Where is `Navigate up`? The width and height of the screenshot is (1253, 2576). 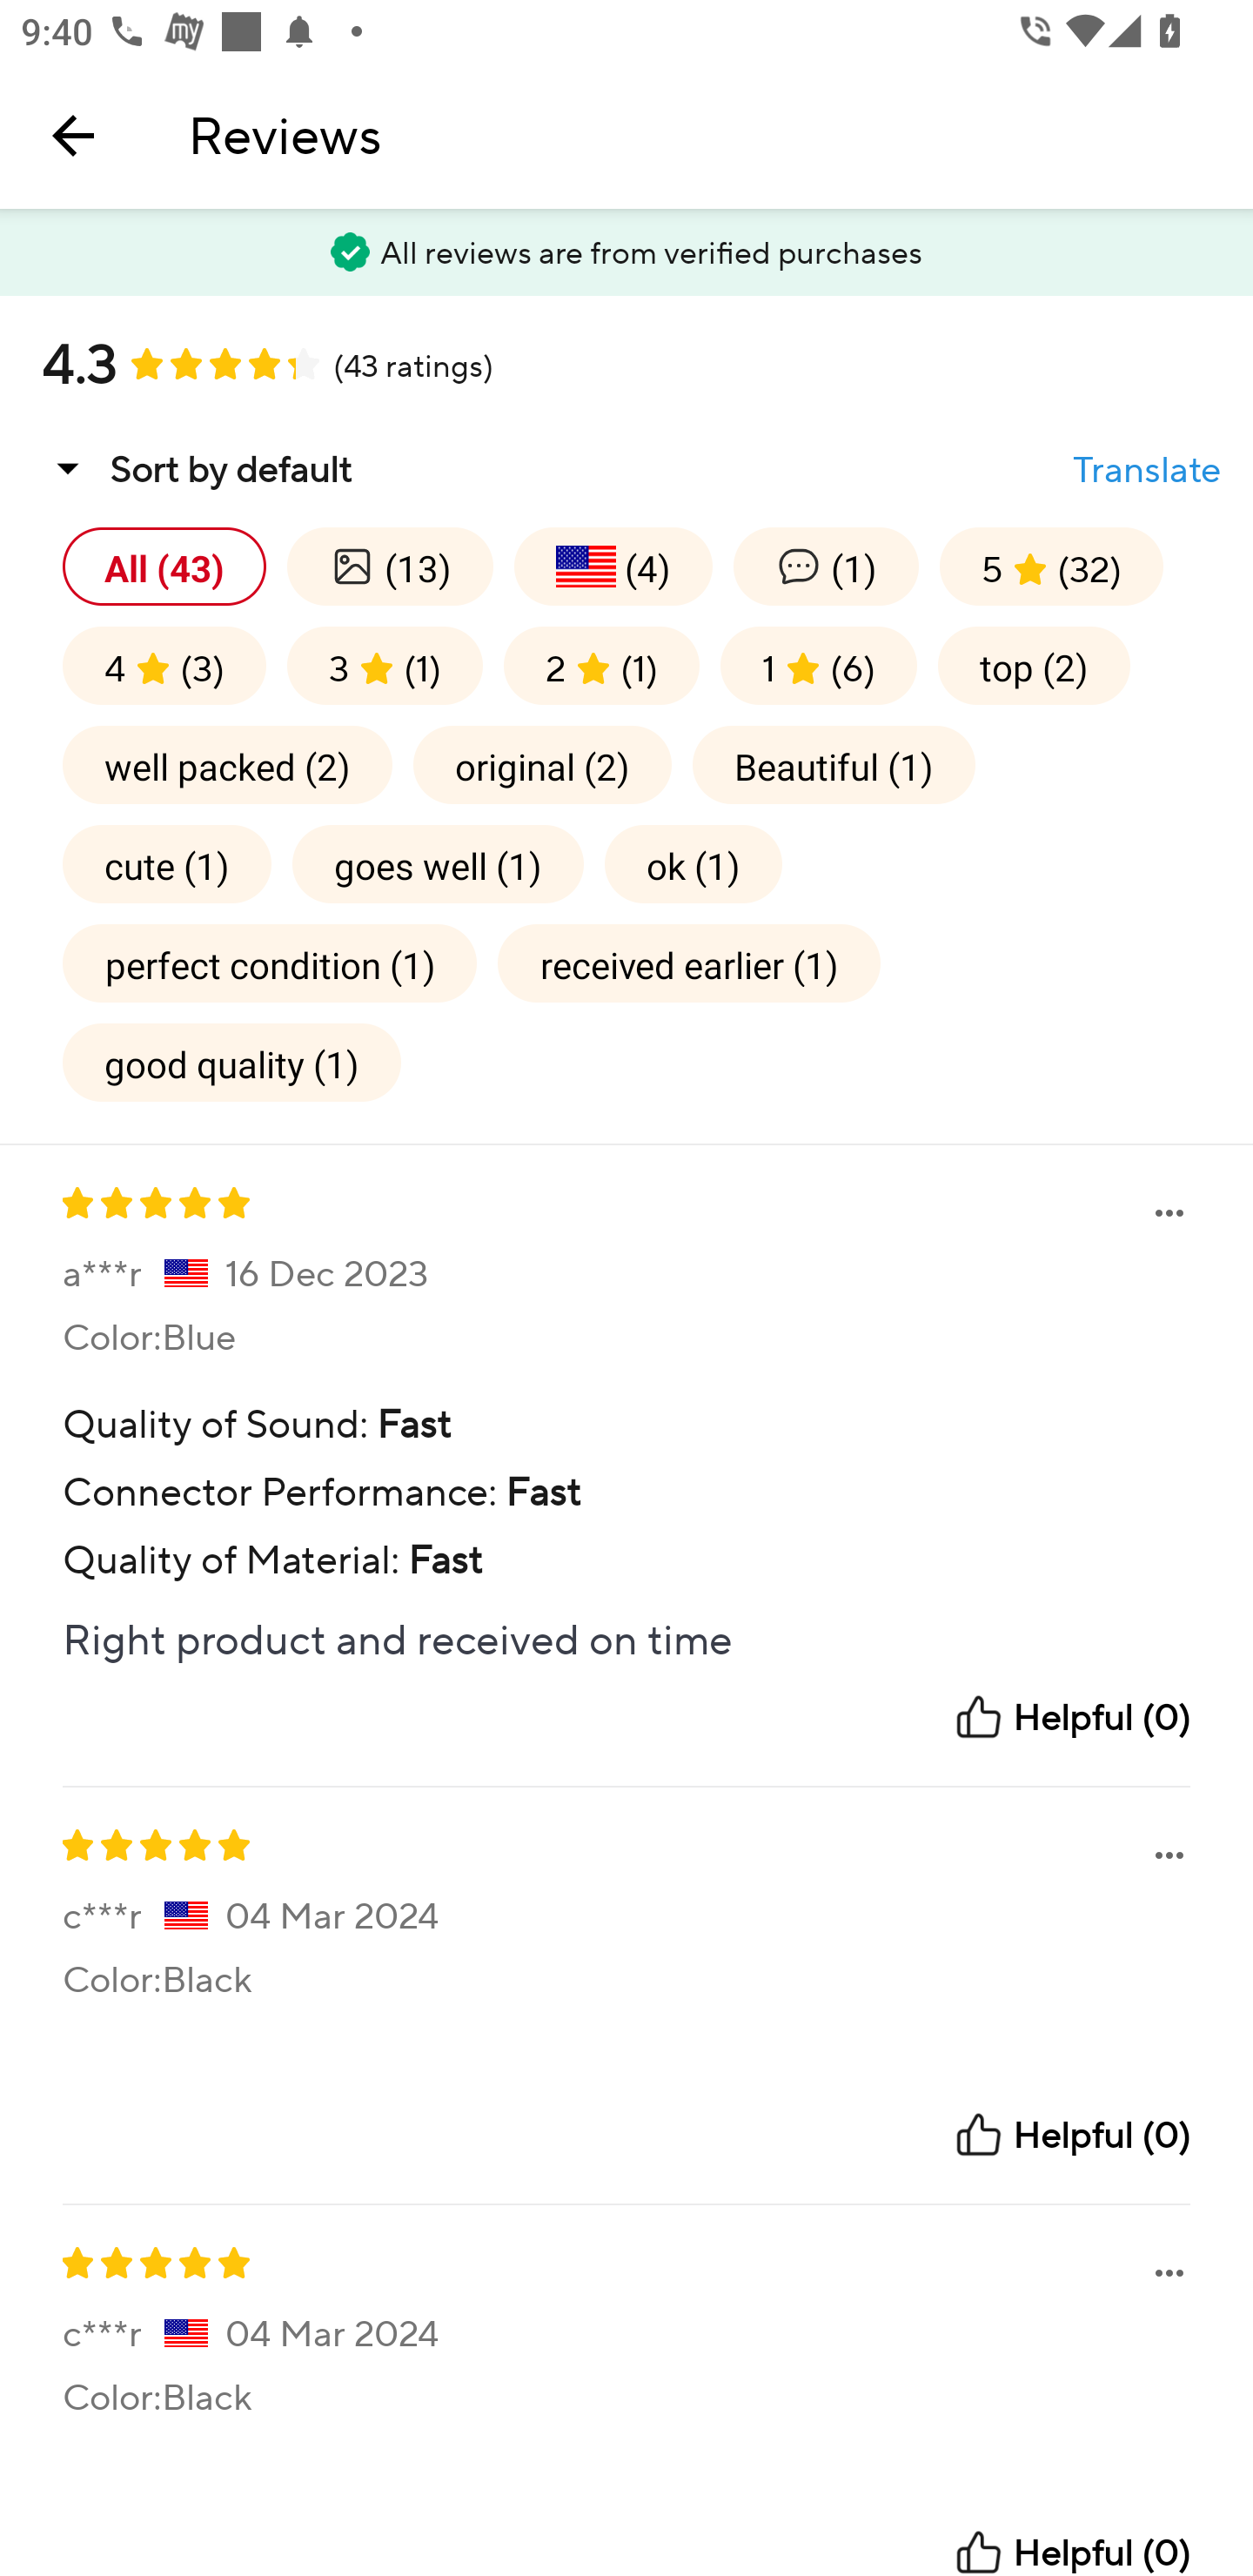
Navigate up is located at coordinates (73, 135).